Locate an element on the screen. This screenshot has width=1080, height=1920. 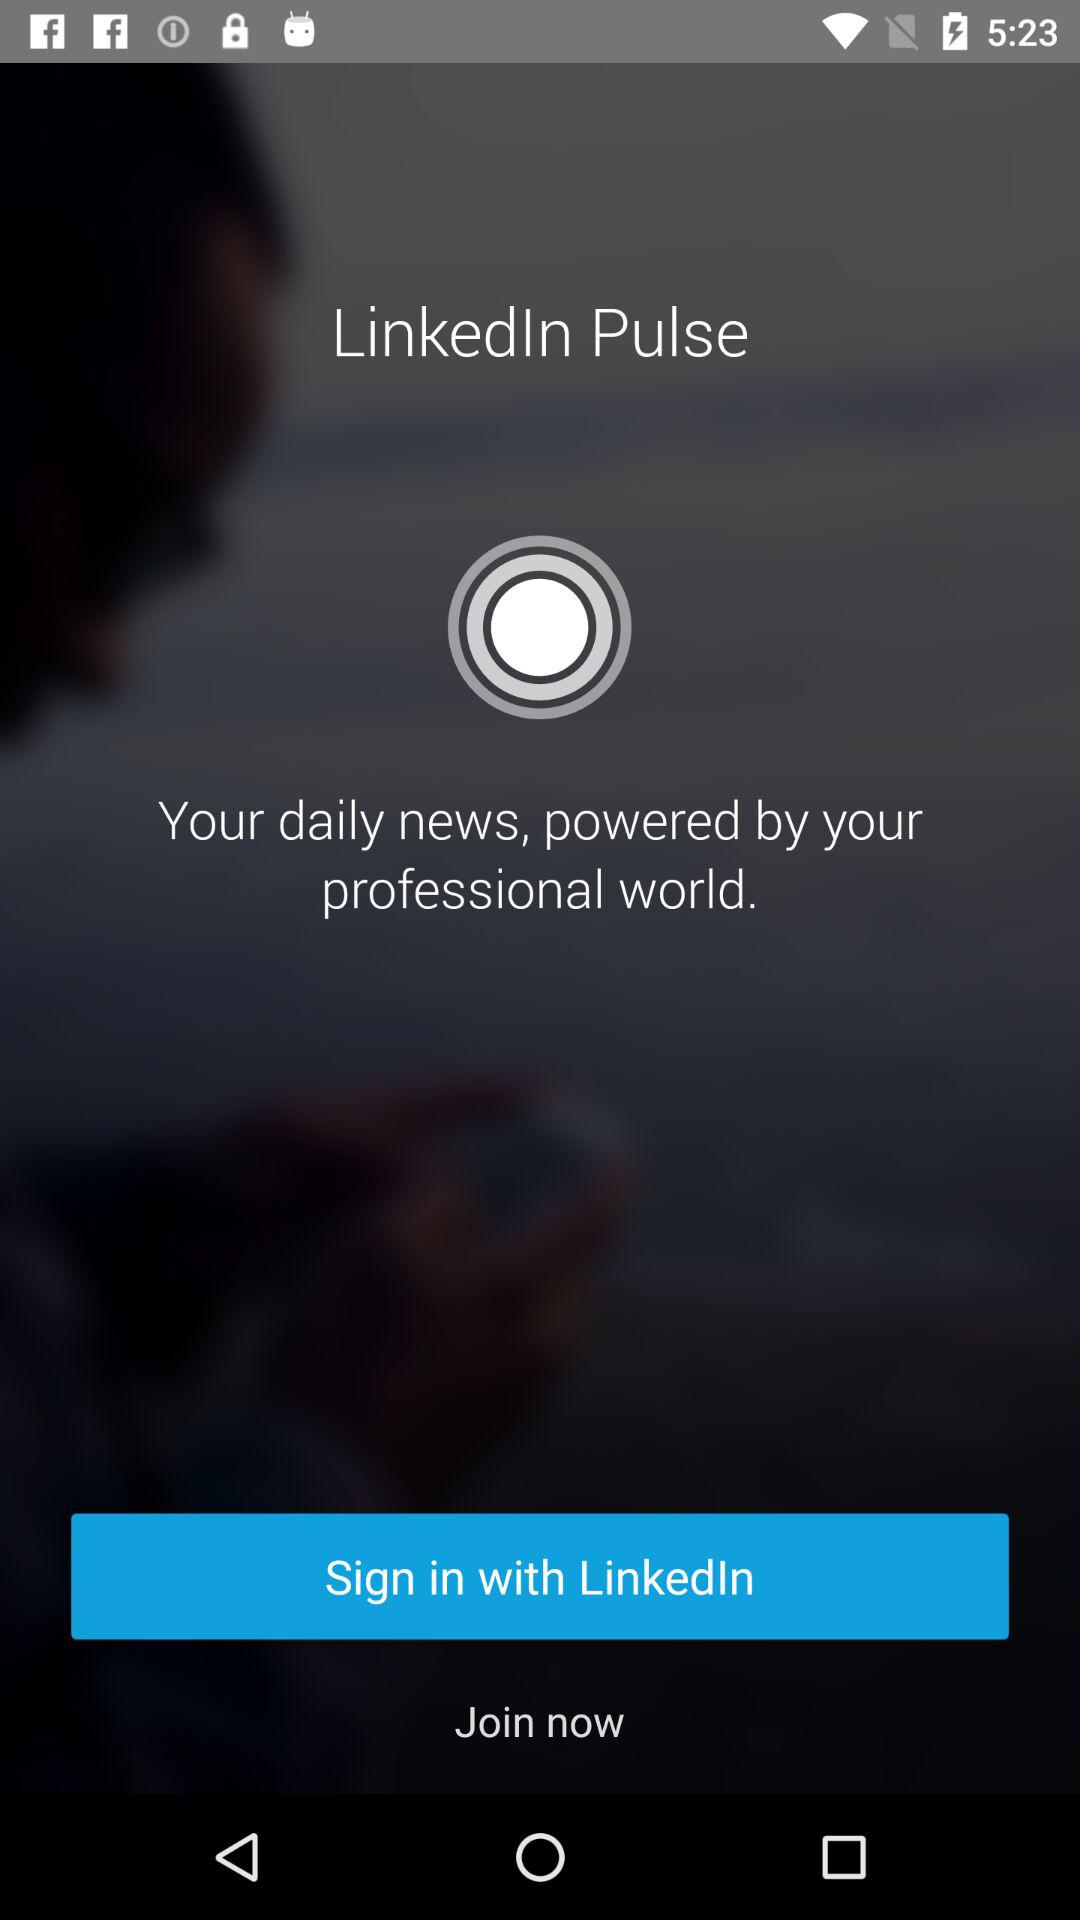
jump until the join now icon is located at coordinates (540, 1720).